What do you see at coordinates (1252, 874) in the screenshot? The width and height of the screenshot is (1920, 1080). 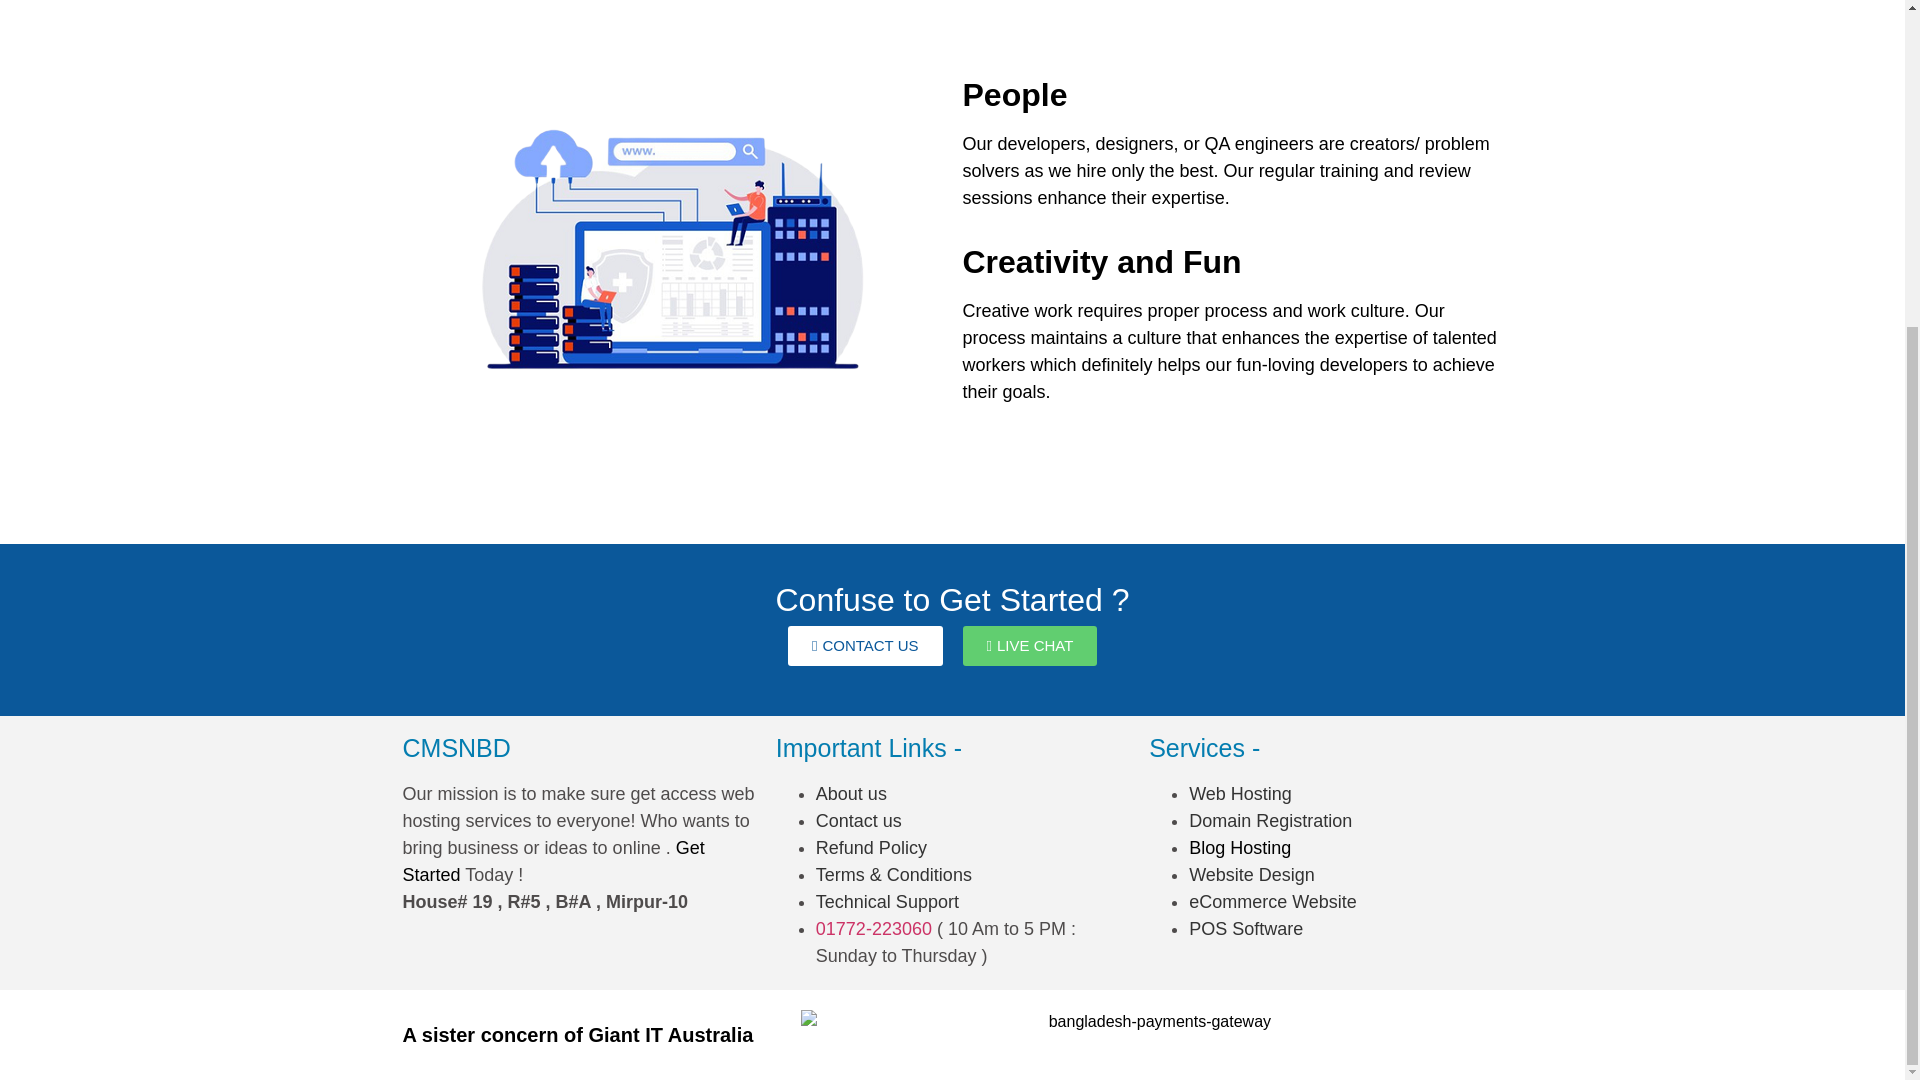 I see `Website Design` at bounding box center [1252, 874].